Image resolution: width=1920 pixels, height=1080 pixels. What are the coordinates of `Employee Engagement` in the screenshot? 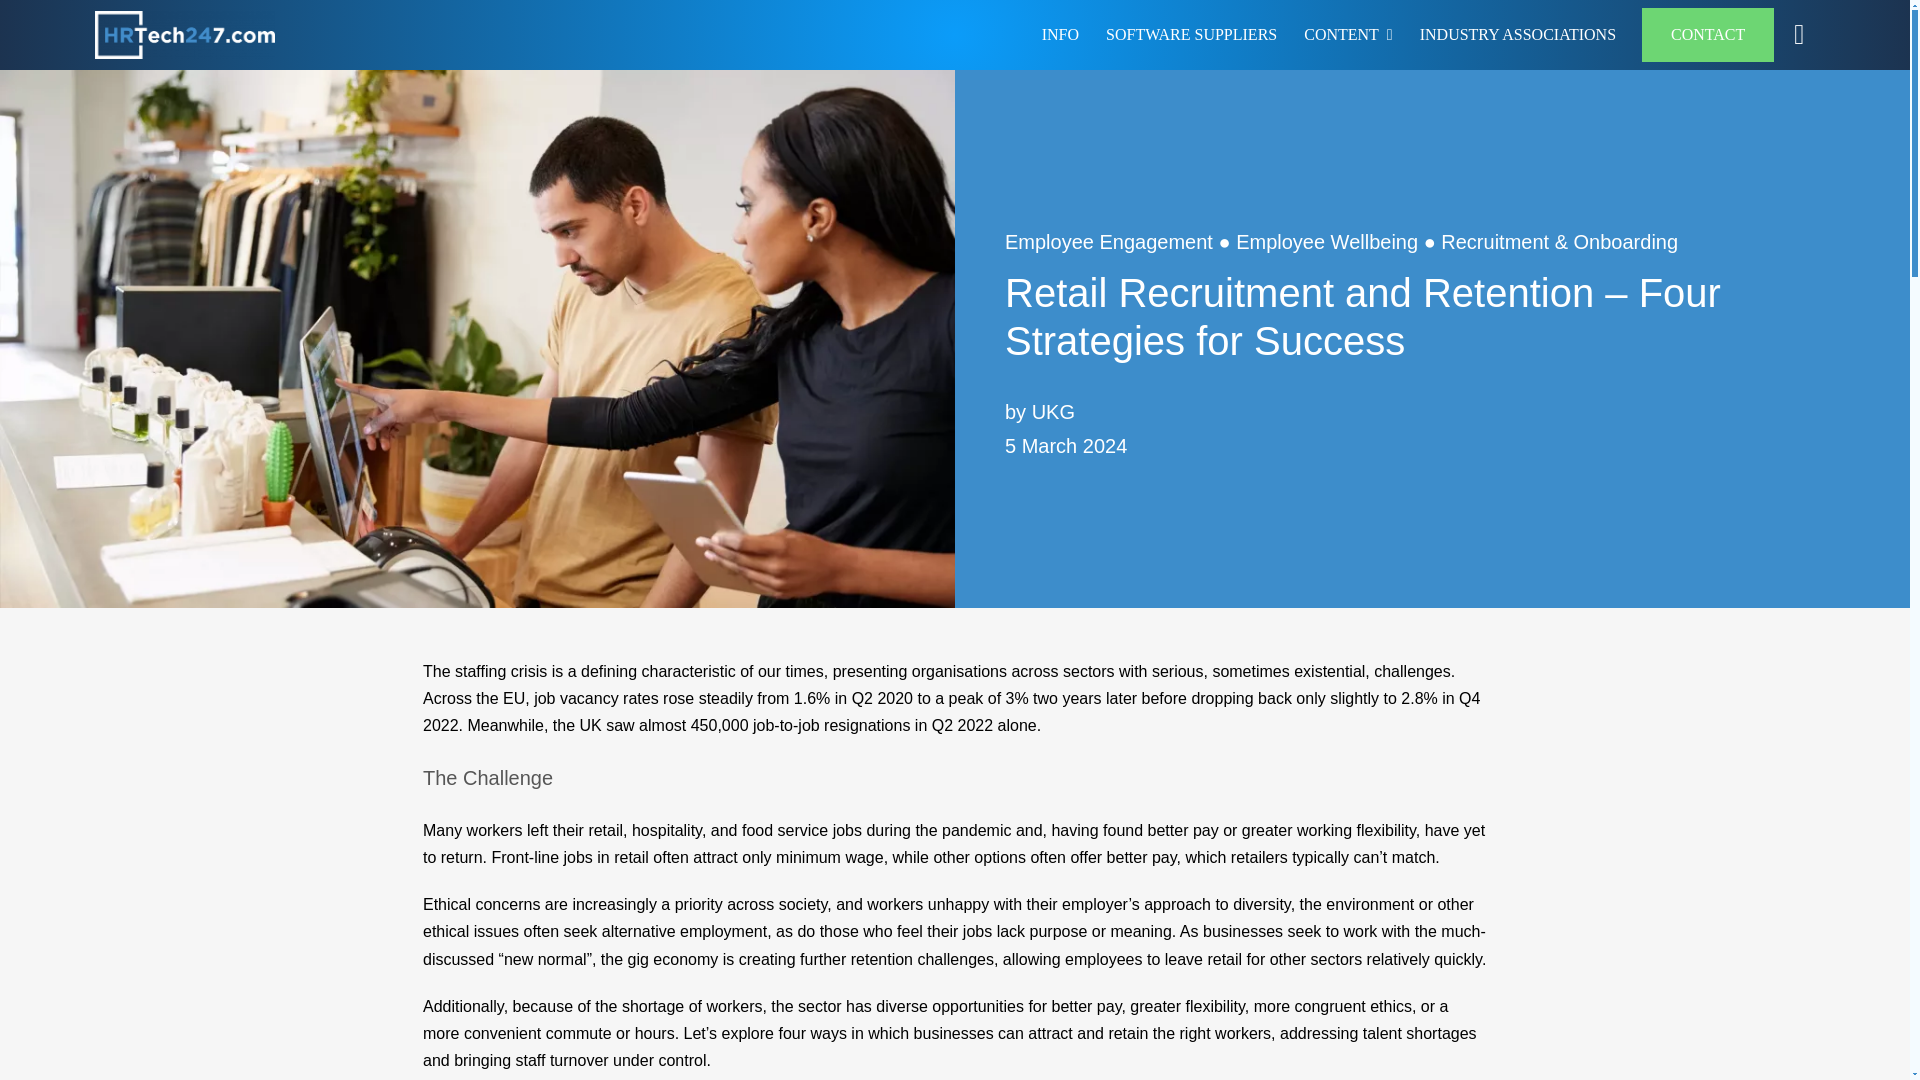 It's located at (1108, 242).